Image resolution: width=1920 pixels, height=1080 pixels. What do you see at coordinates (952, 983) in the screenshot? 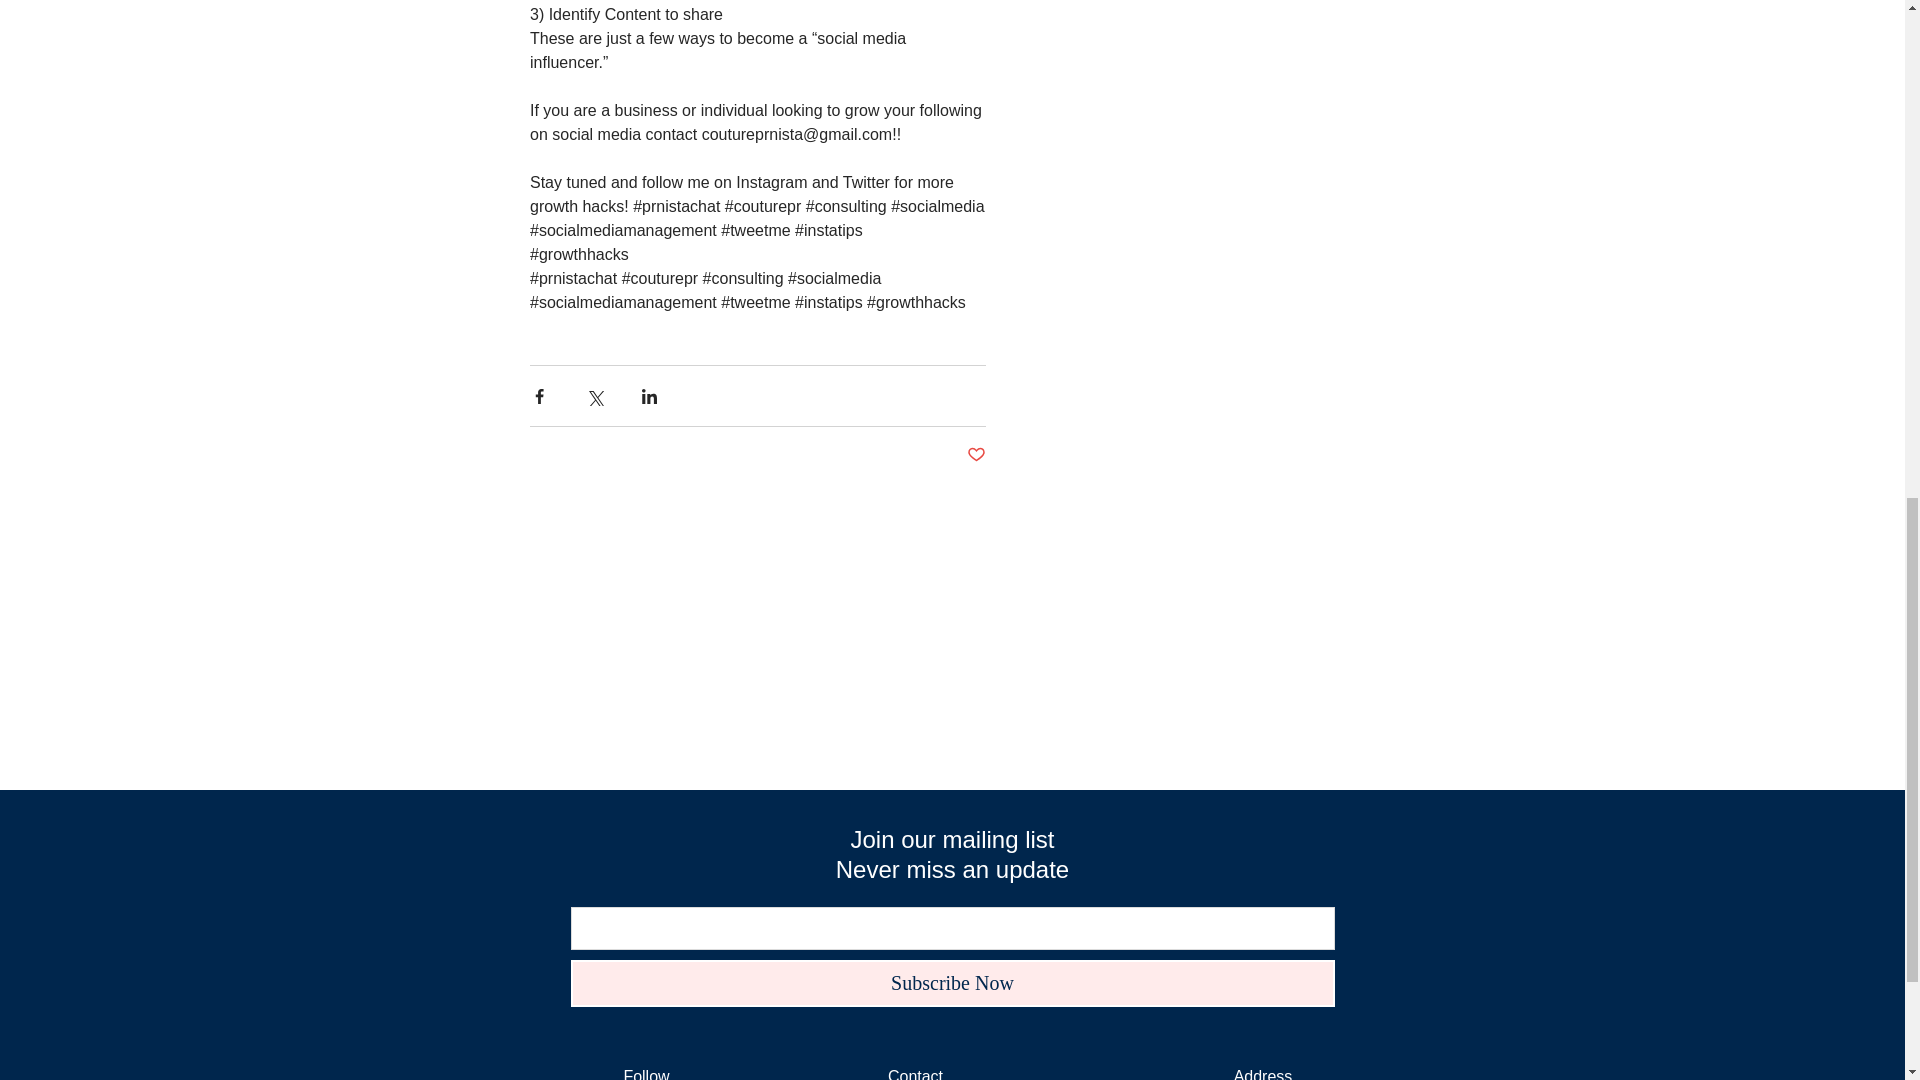
I see `Subscribe Now` at bounding box center [952, 983].